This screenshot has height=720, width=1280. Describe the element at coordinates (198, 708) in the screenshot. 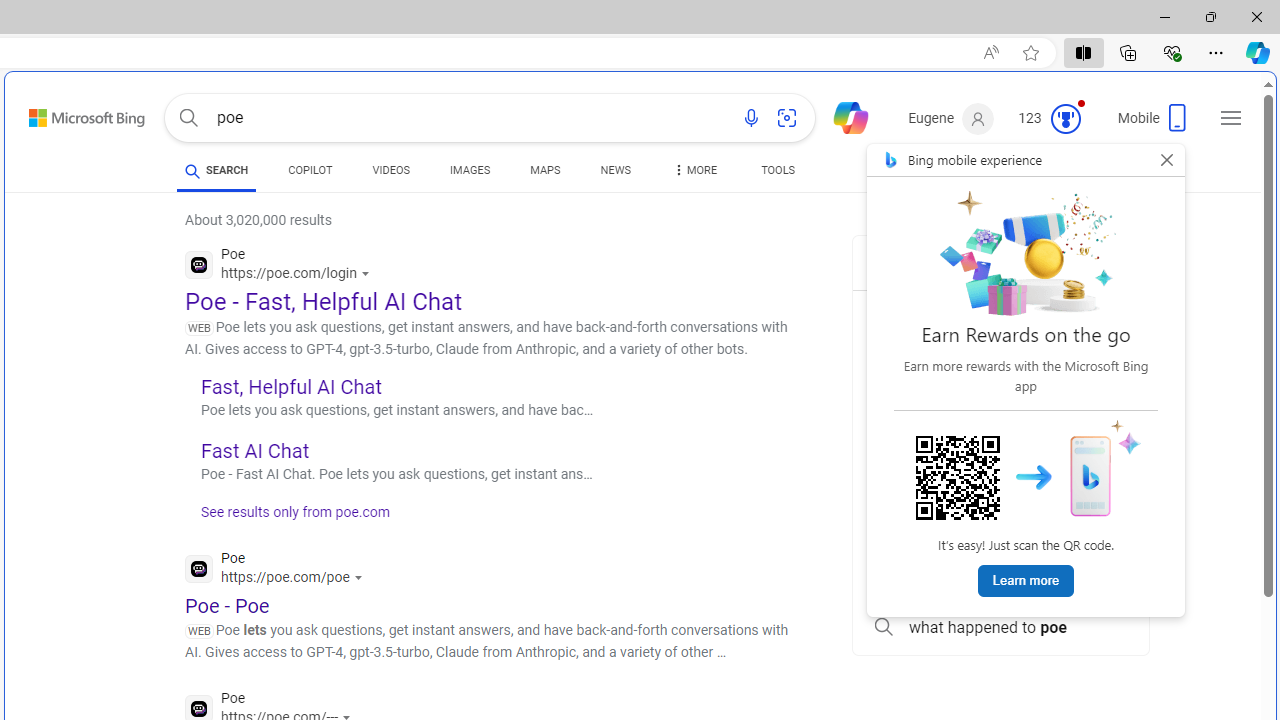

I see `Global web icon` at that location.